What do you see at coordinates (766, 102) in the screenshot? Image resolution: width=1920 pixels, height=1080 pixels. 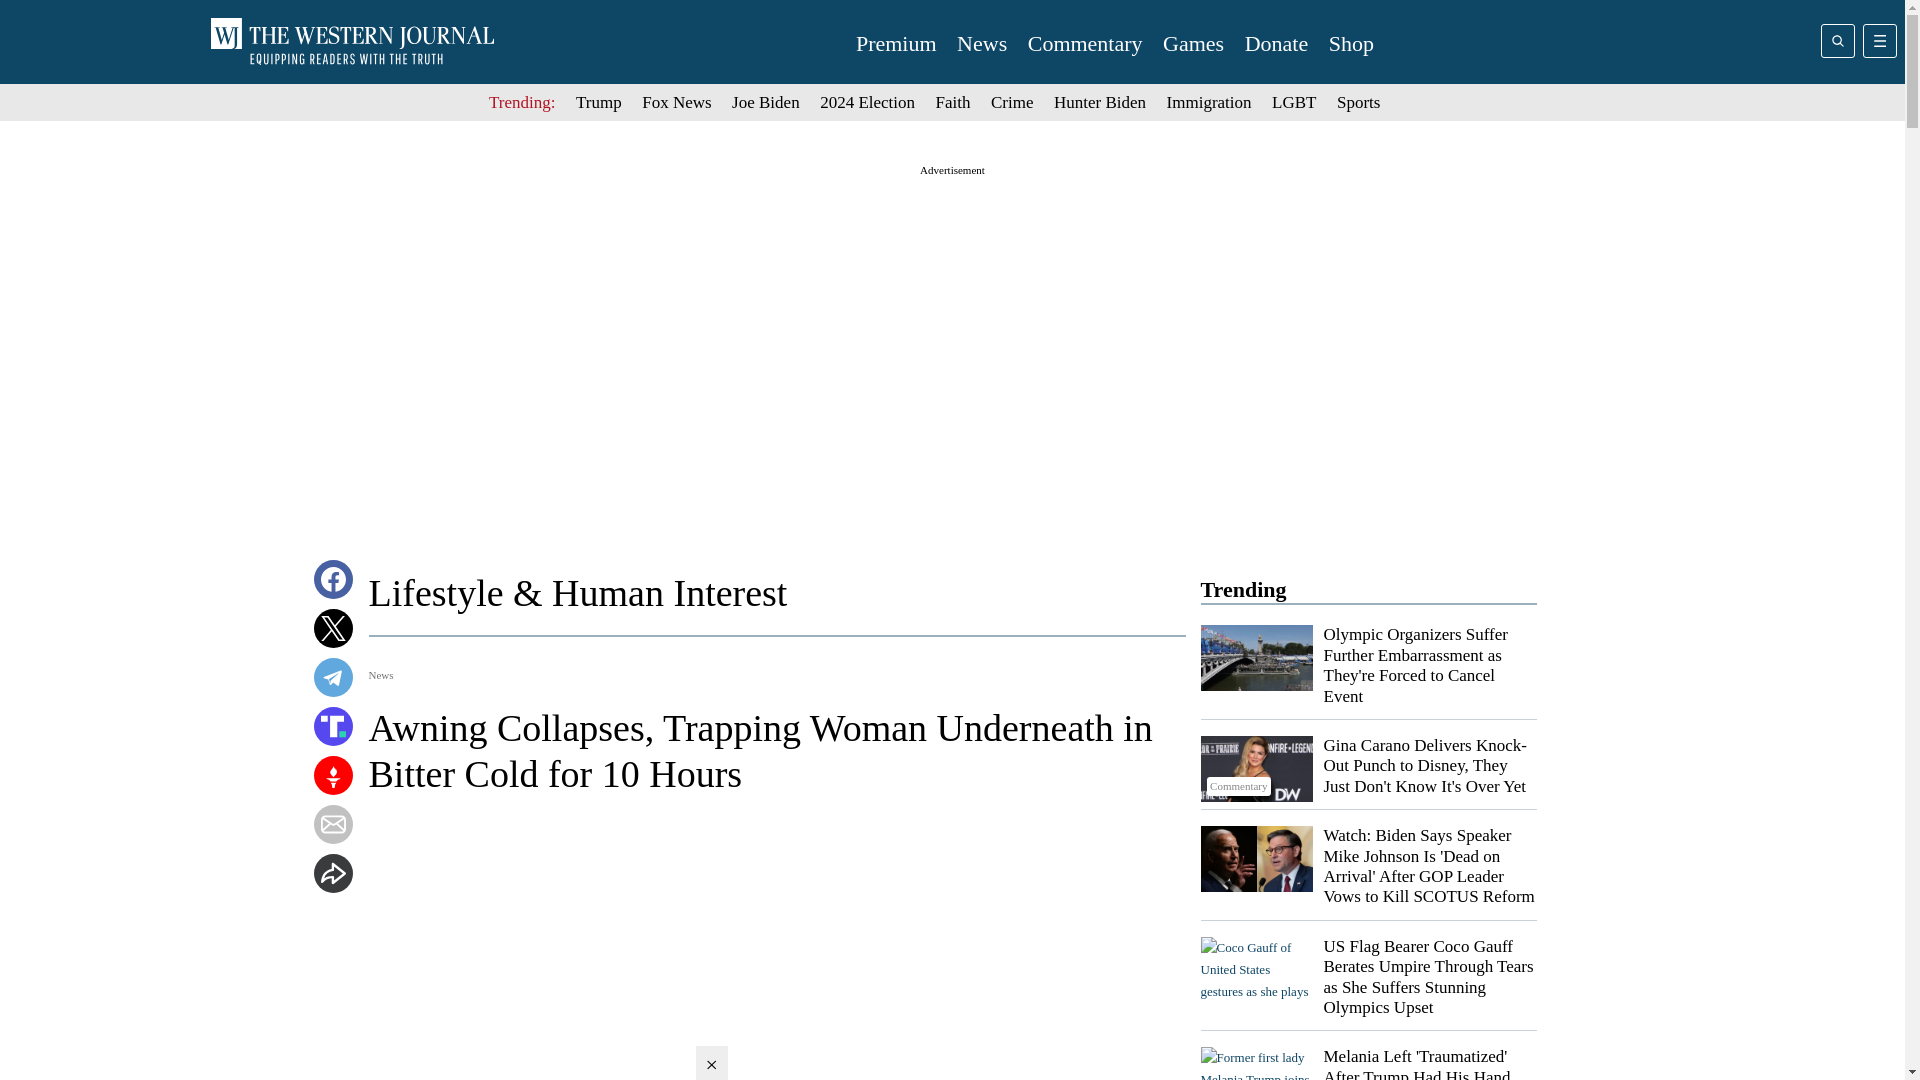 I see `Joe Biden` at bounding box center [766, 102].